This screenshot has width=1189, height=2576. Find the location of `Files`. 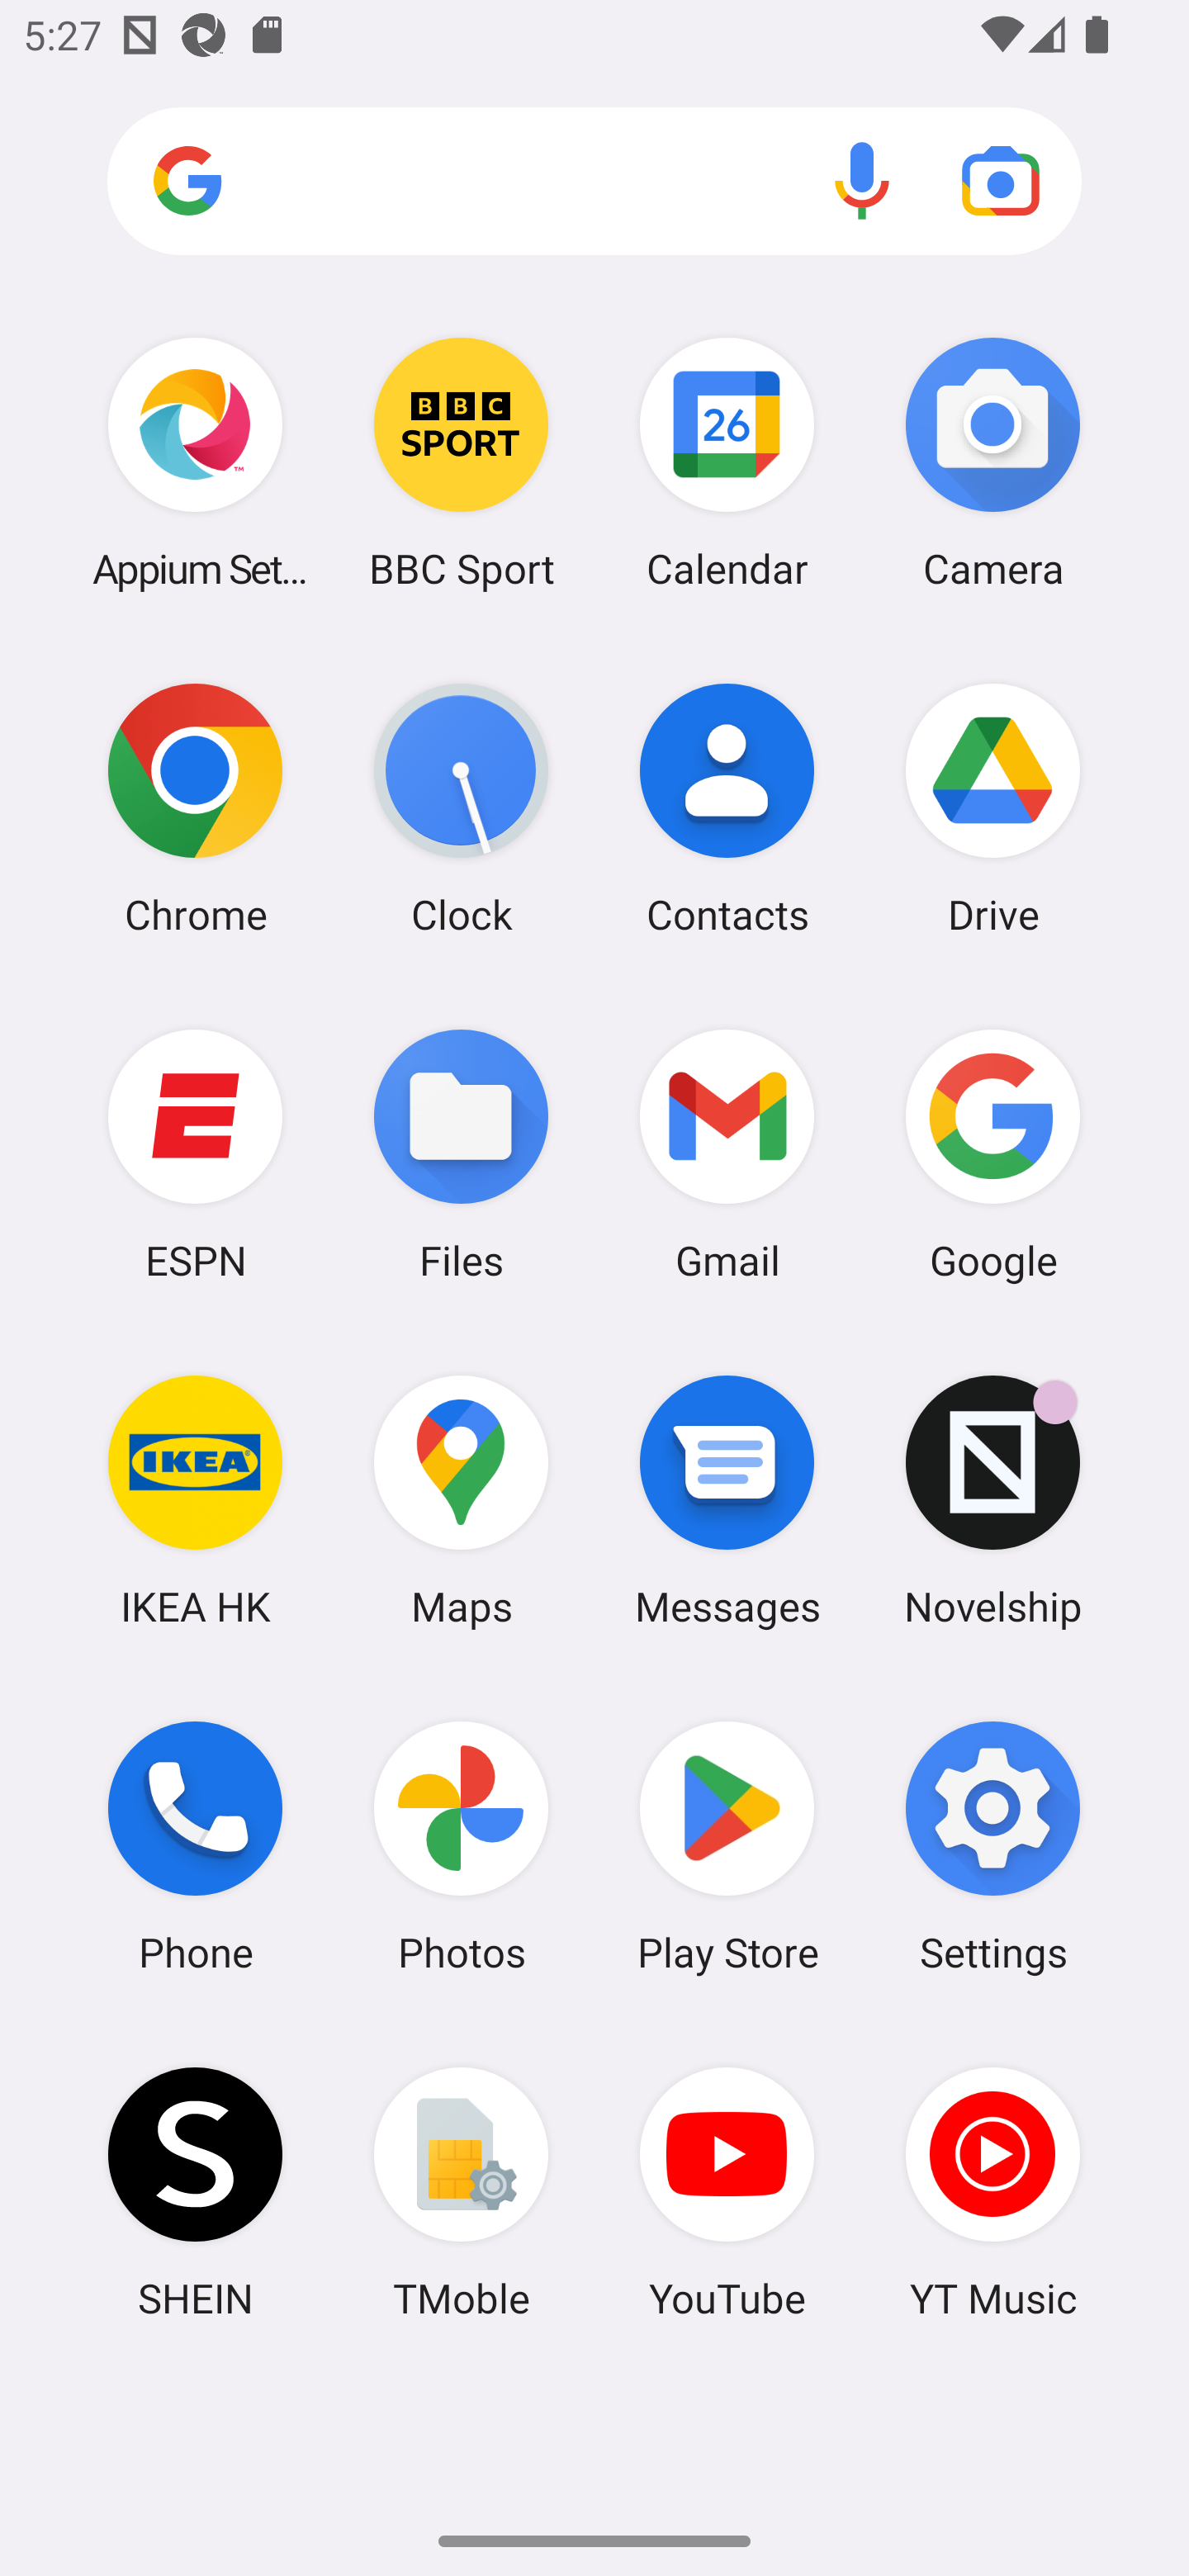

Files is located at coordinates (461, 1153).